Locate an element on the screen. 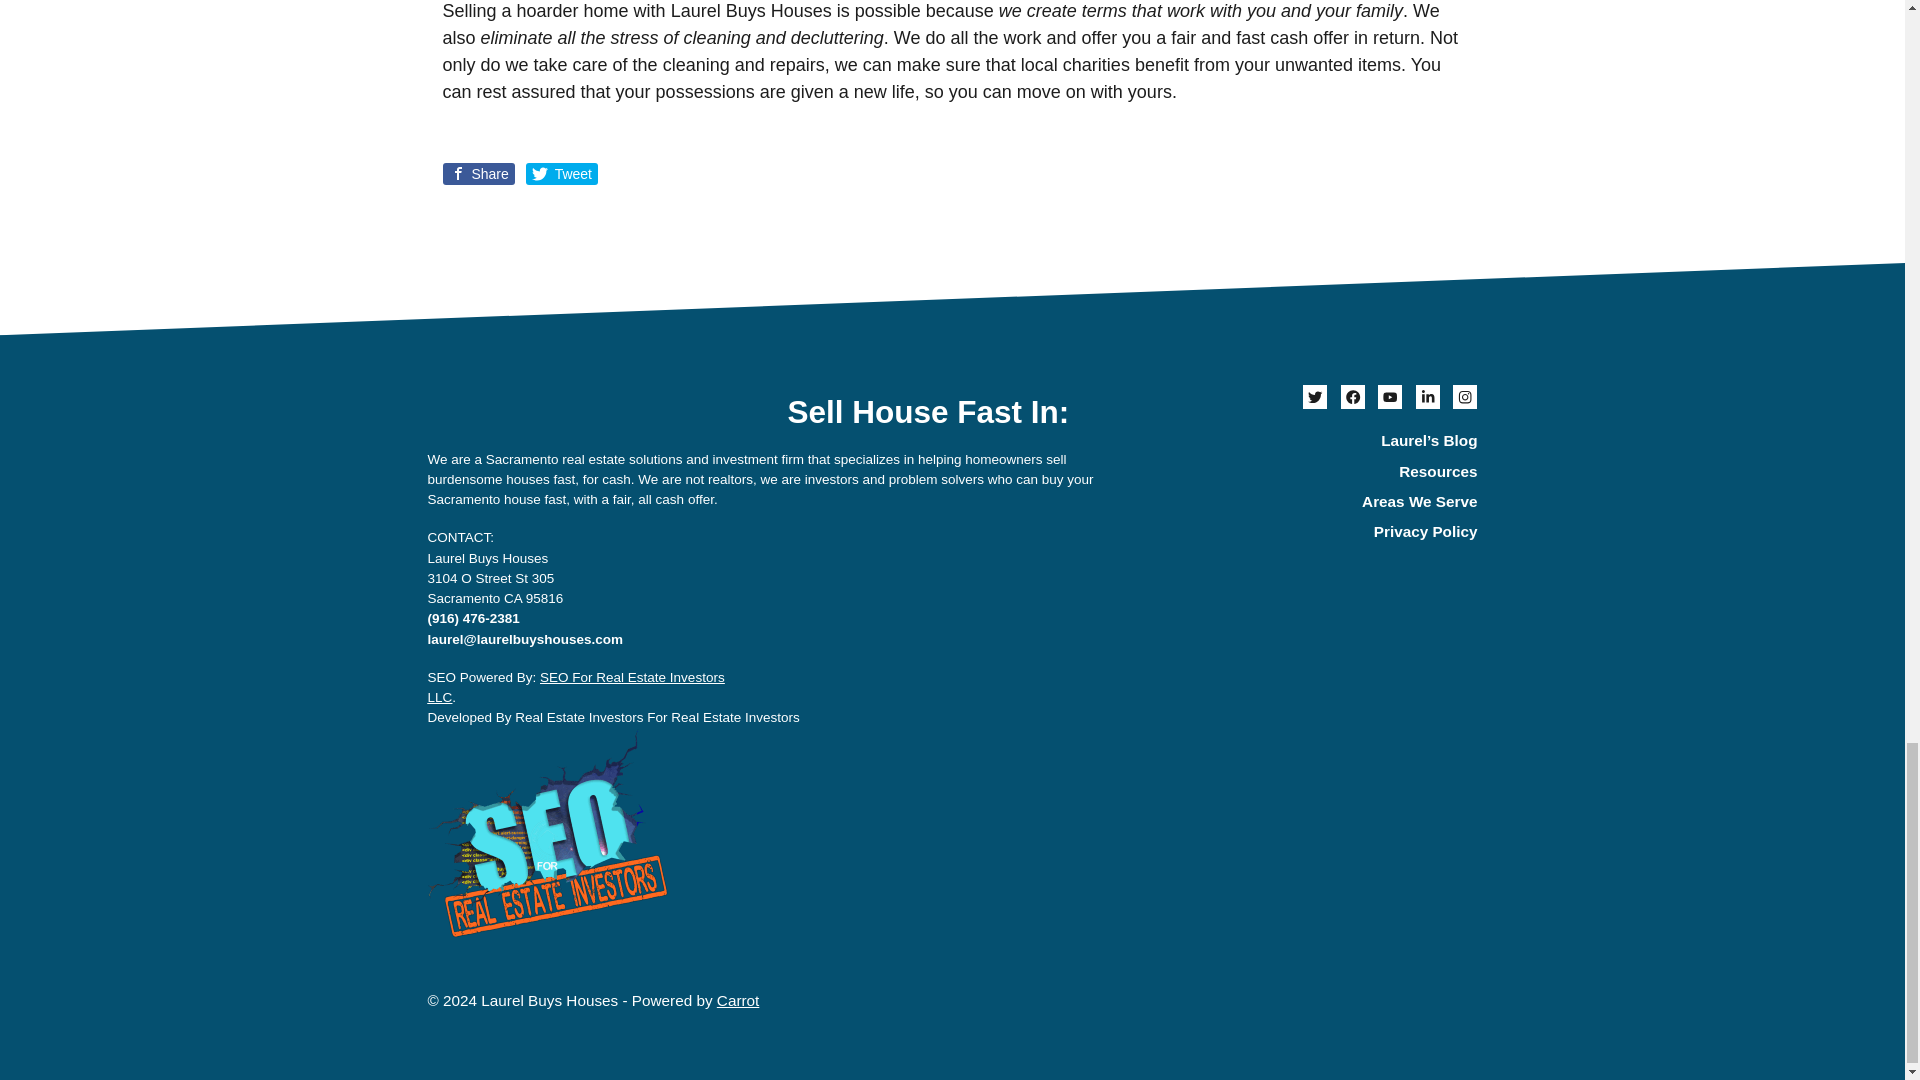 Image resolution: width=1920 pixels, height=1080 pixels. LinkedIn is located at coordinates (1428, 396).